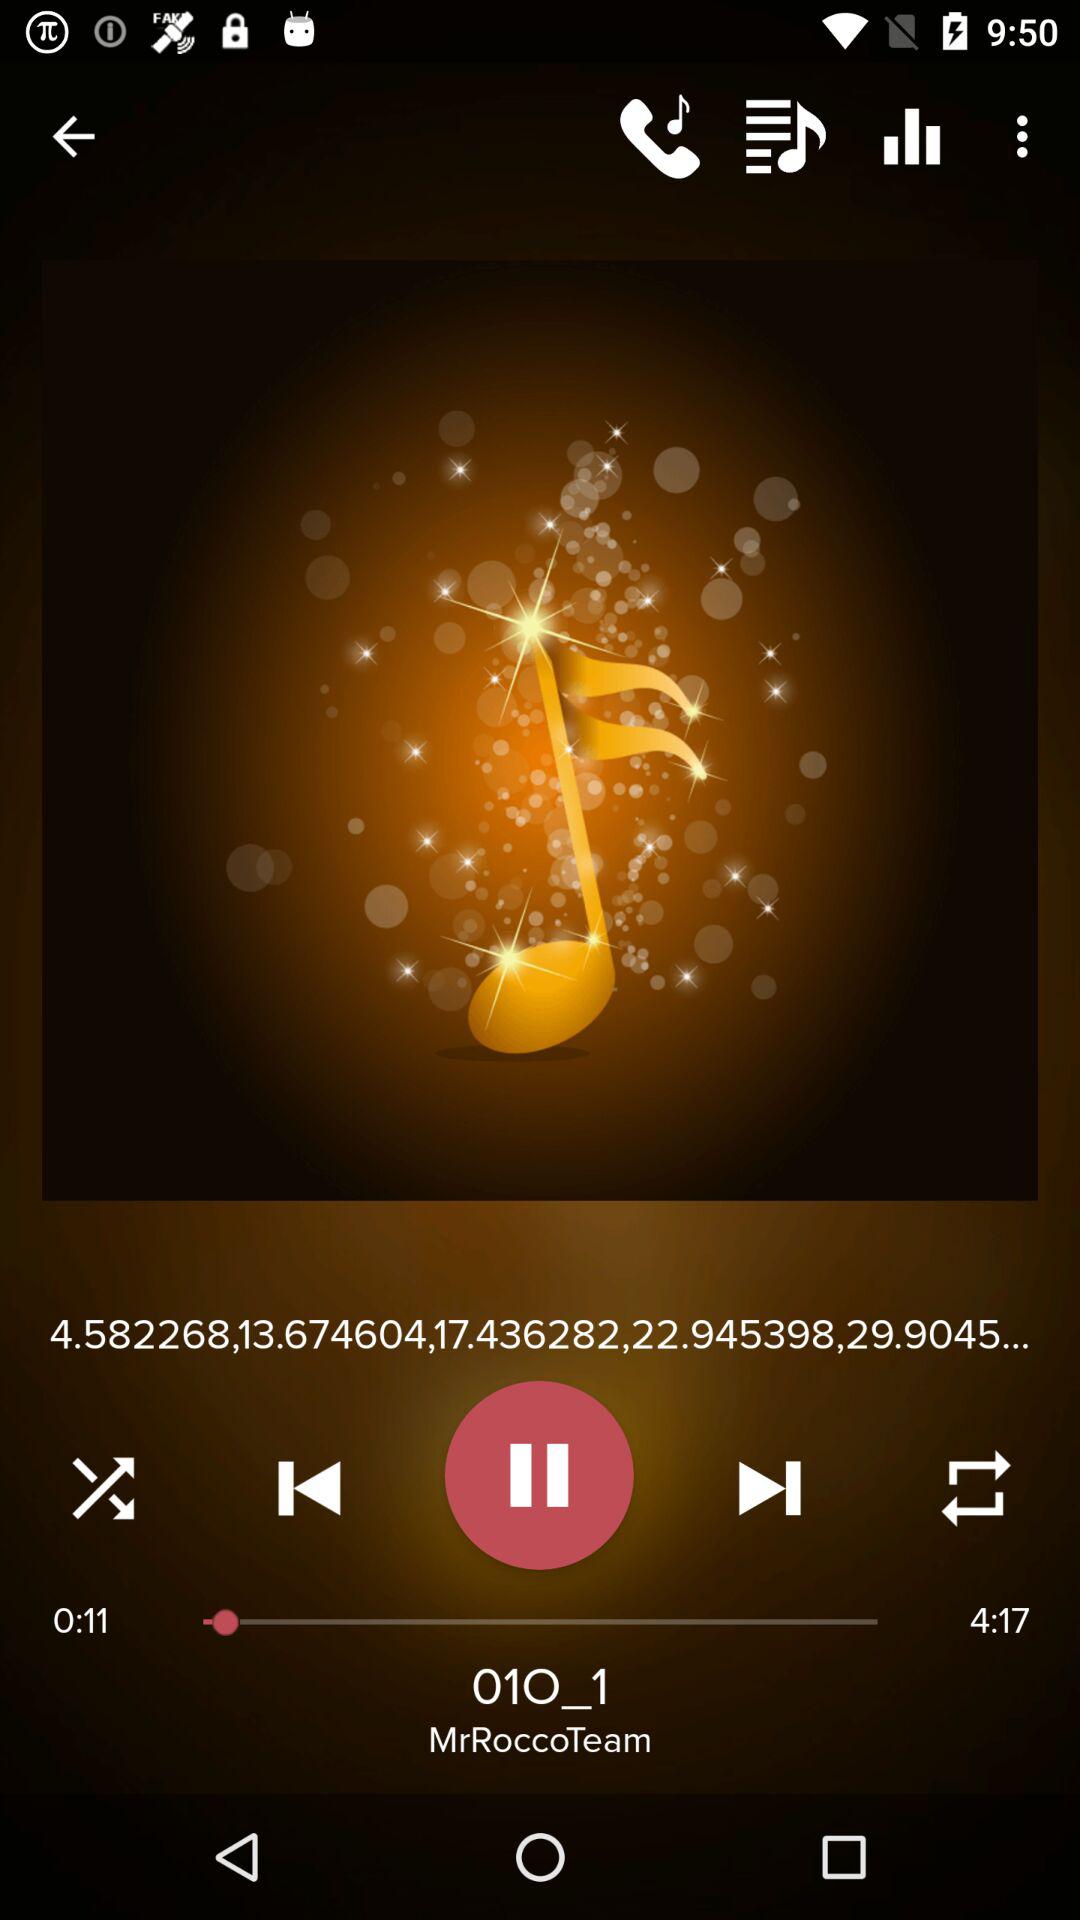 This screenshot has height=1920, width=1080. What do you see at coordinates (309, 1488) in the screenshot?
I see `go previous` at bounding box center [309, 1488].